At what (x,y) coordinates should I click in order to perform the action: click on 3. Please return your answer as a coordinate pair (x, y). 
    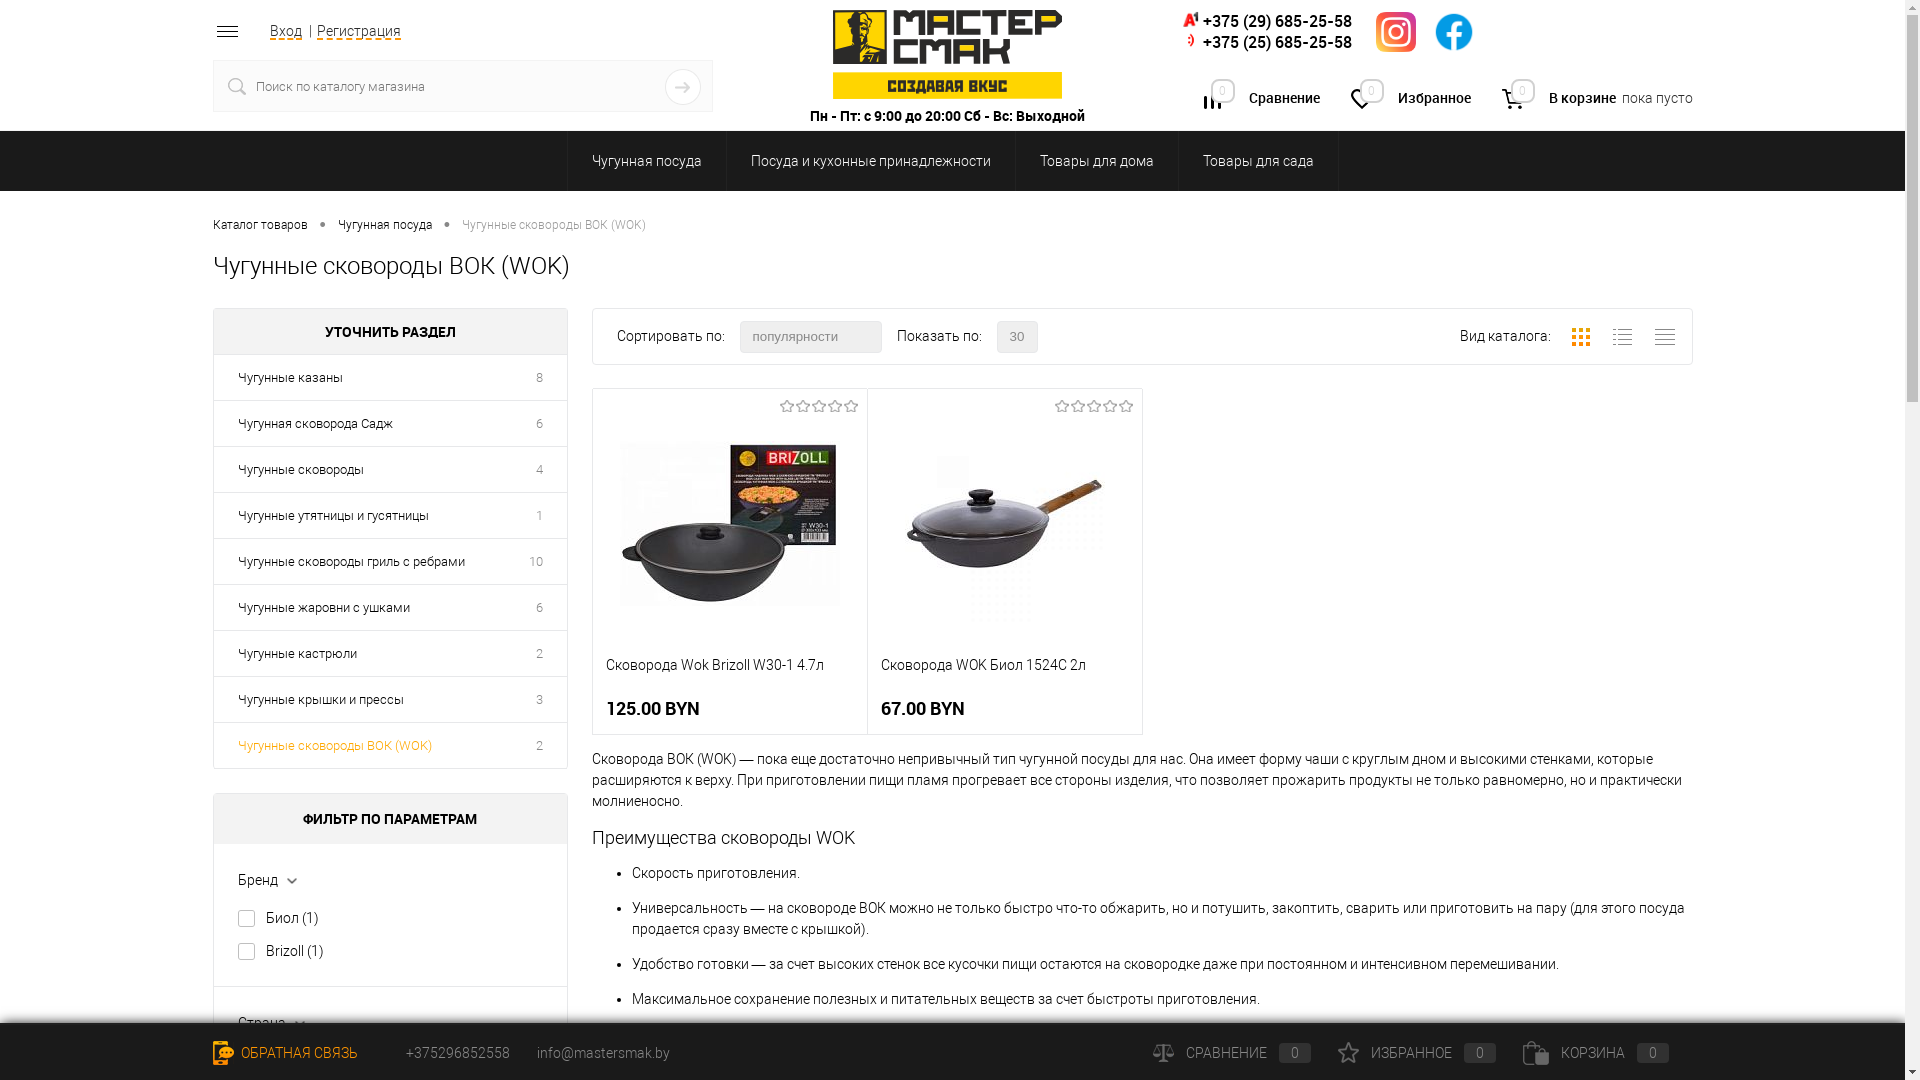
    Looking at the image, I should click on (540, 700).